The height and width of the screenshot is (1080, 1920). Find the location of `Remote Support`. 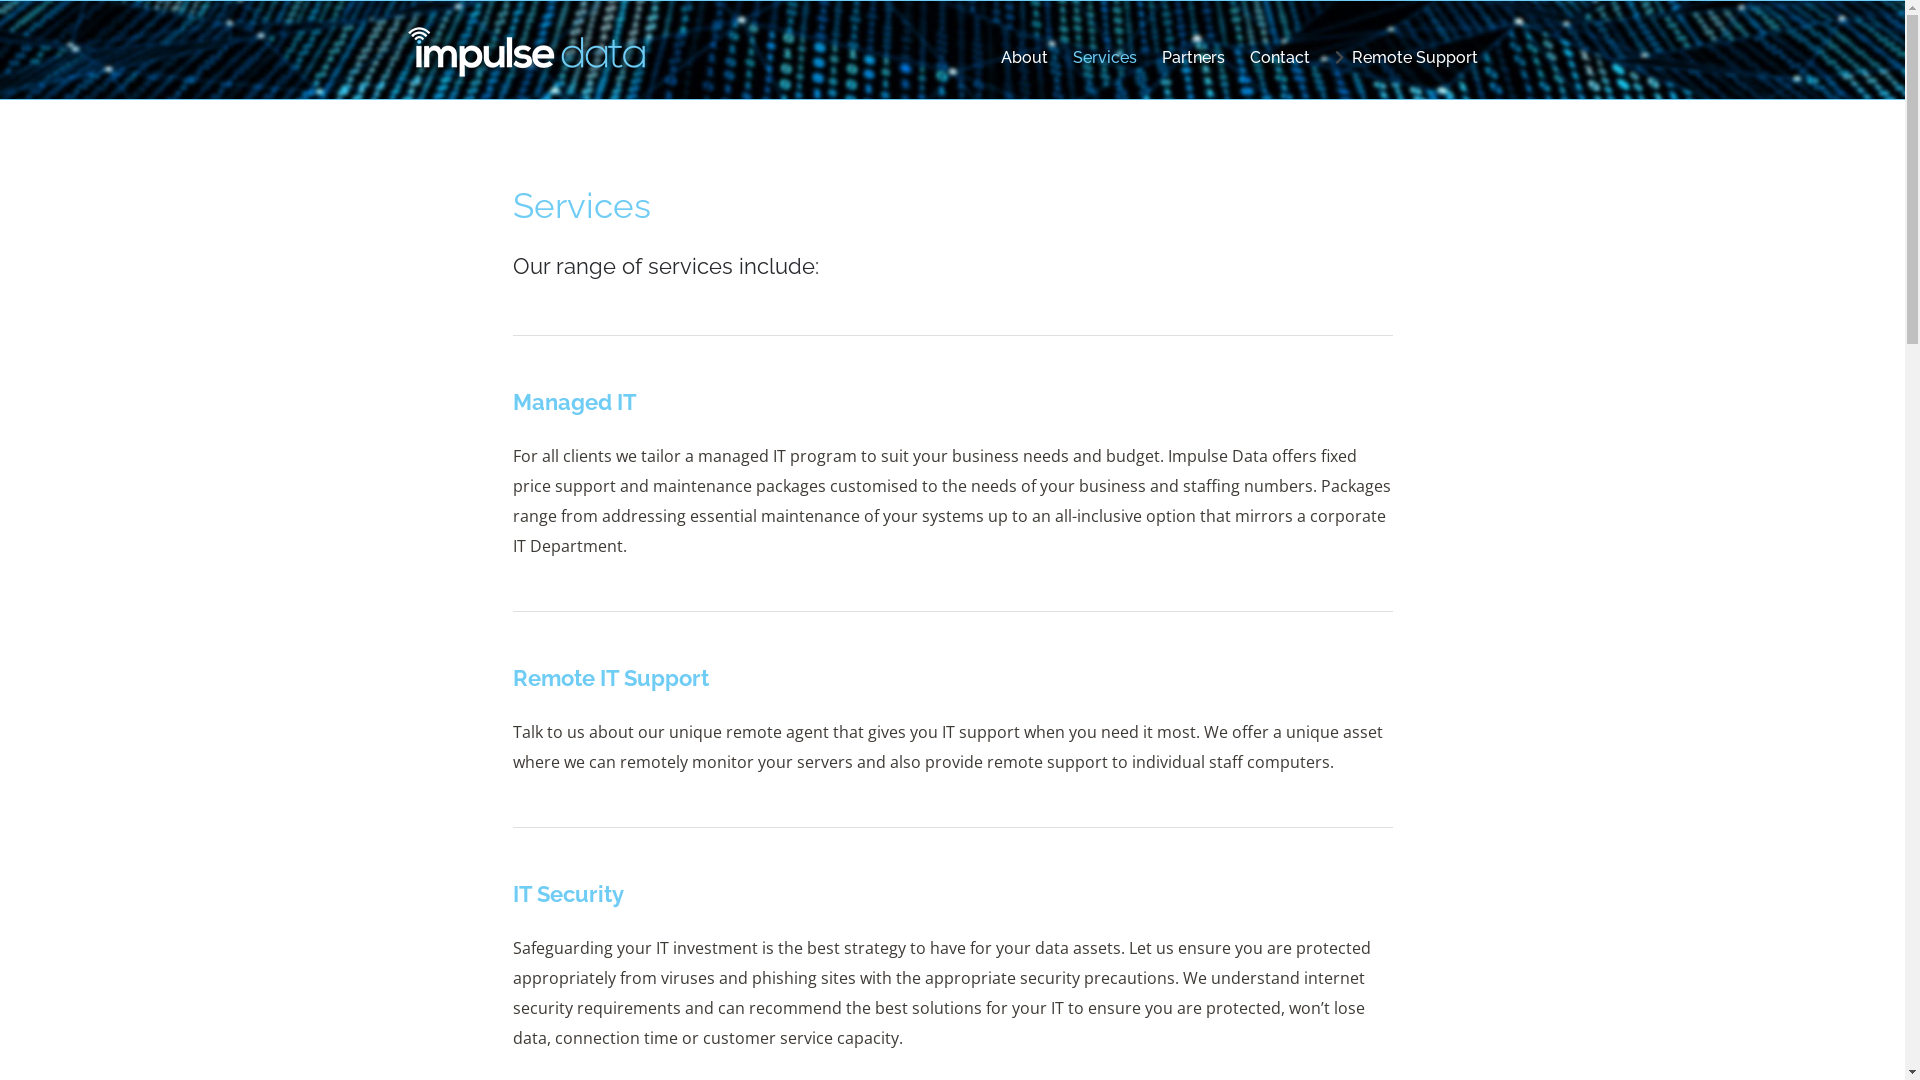

Remote Support is located at coordinates (1406, 58).